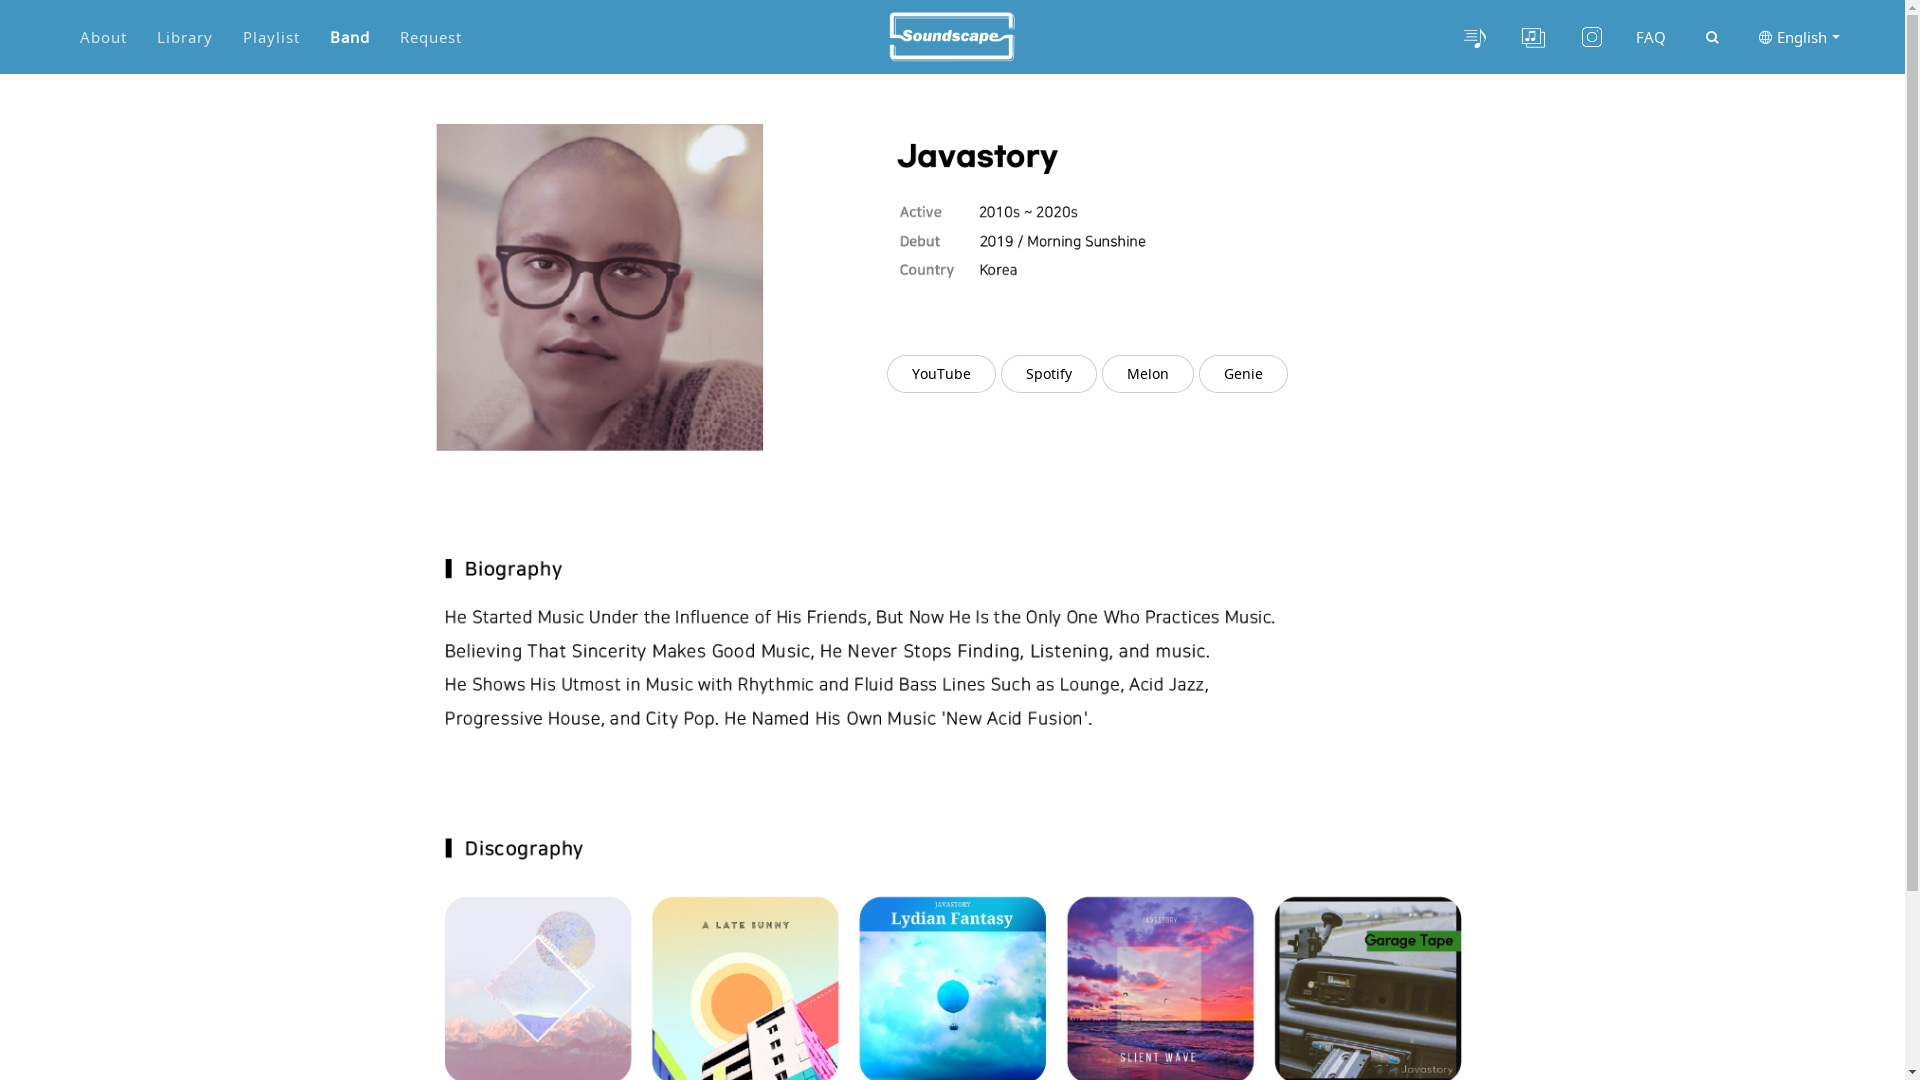  I want to click on English, so click(1800, 37).